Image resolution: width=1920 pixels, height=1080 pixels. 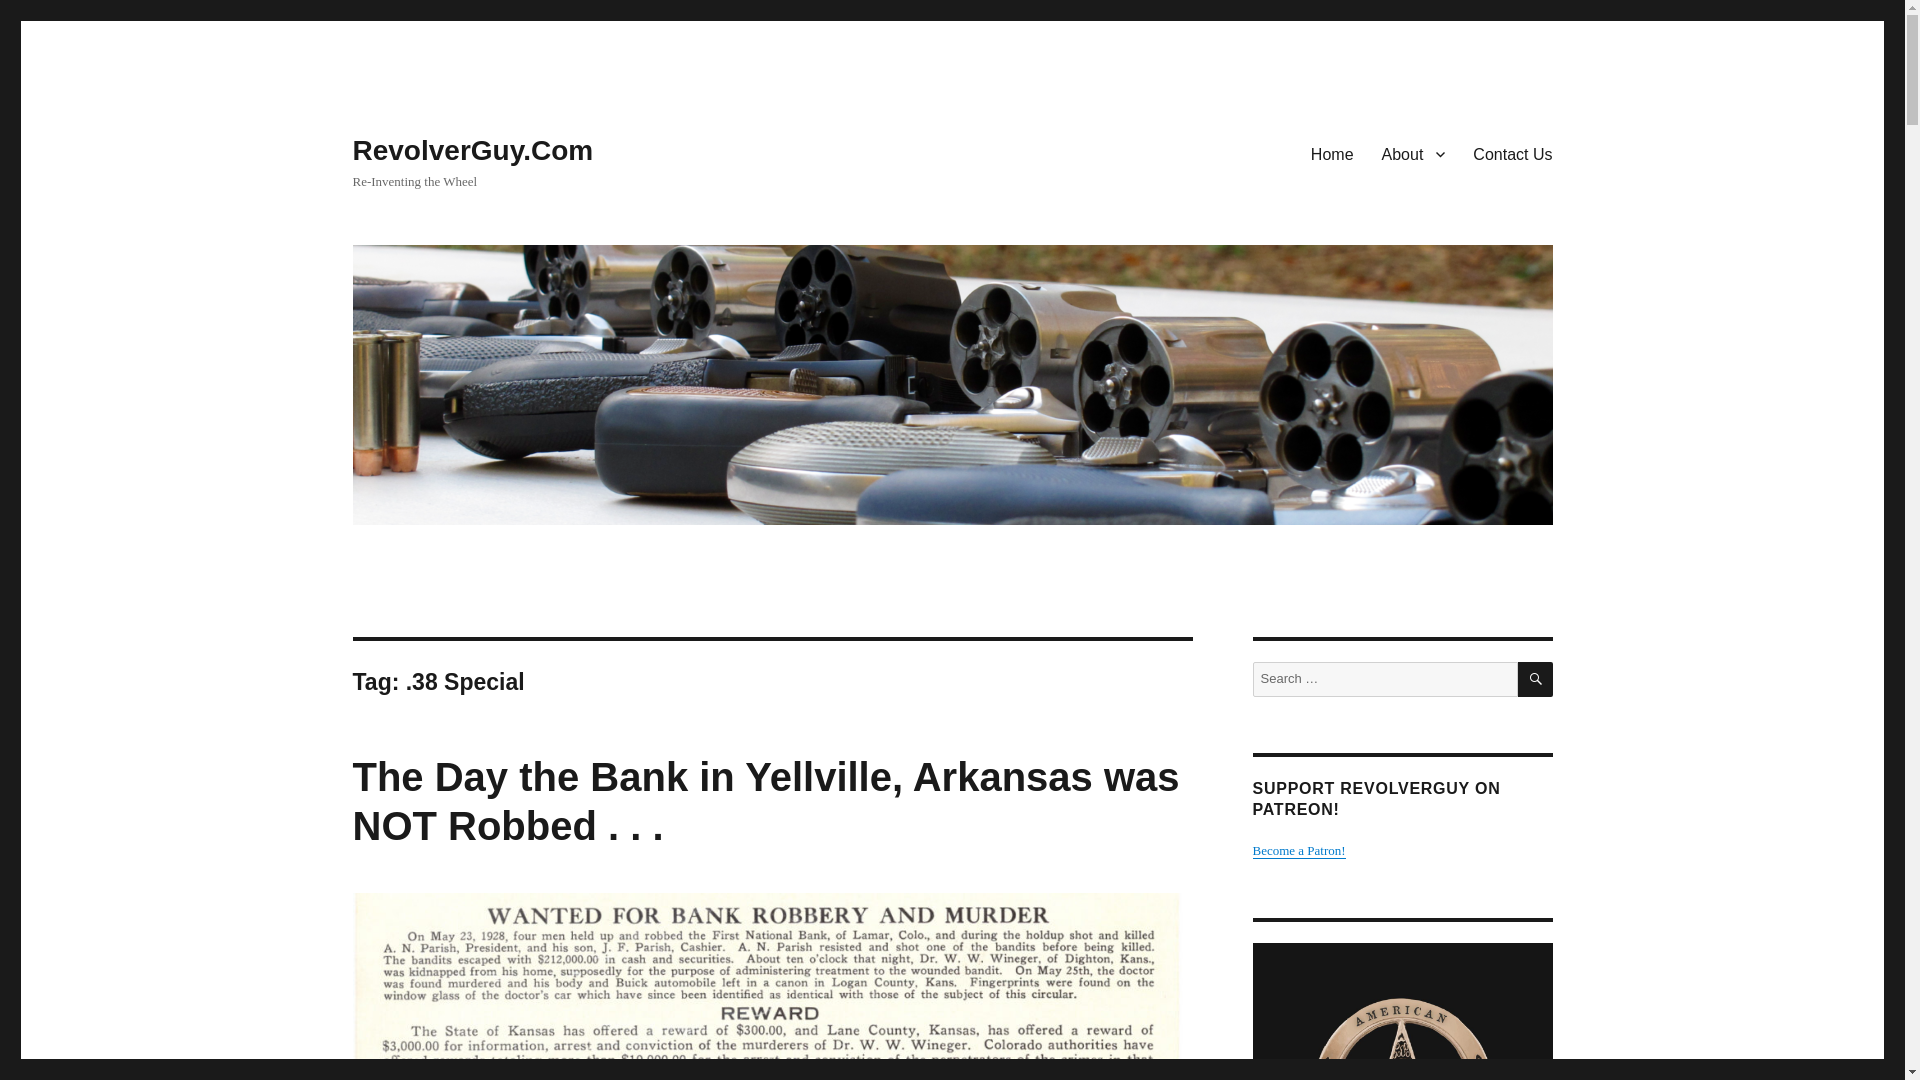 I want to click on RevolverGuy.Com, so click(x=472, y=150).